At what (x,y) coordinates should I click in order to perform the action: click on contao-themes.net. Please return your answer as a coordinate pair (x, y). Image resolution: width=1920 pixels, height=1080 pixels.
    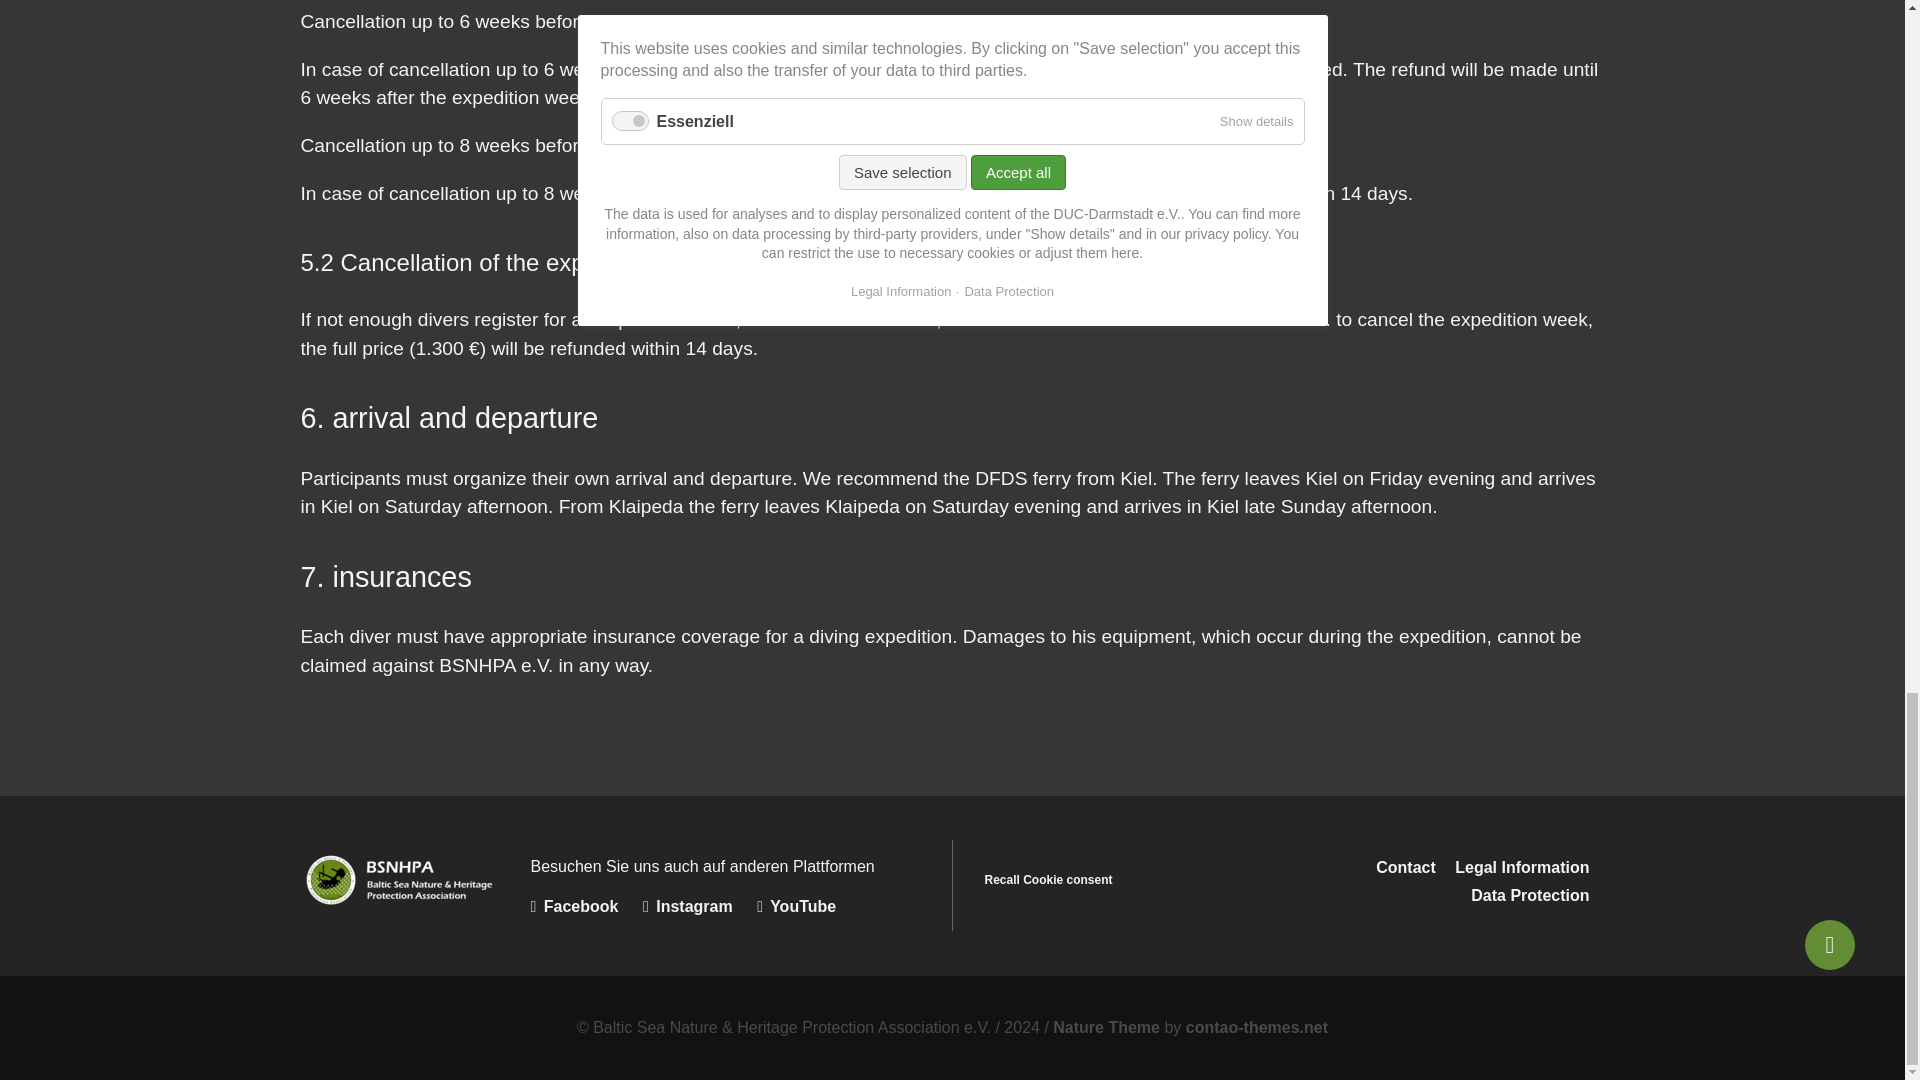
    Looking at the image, I should click on (1257, 1027).